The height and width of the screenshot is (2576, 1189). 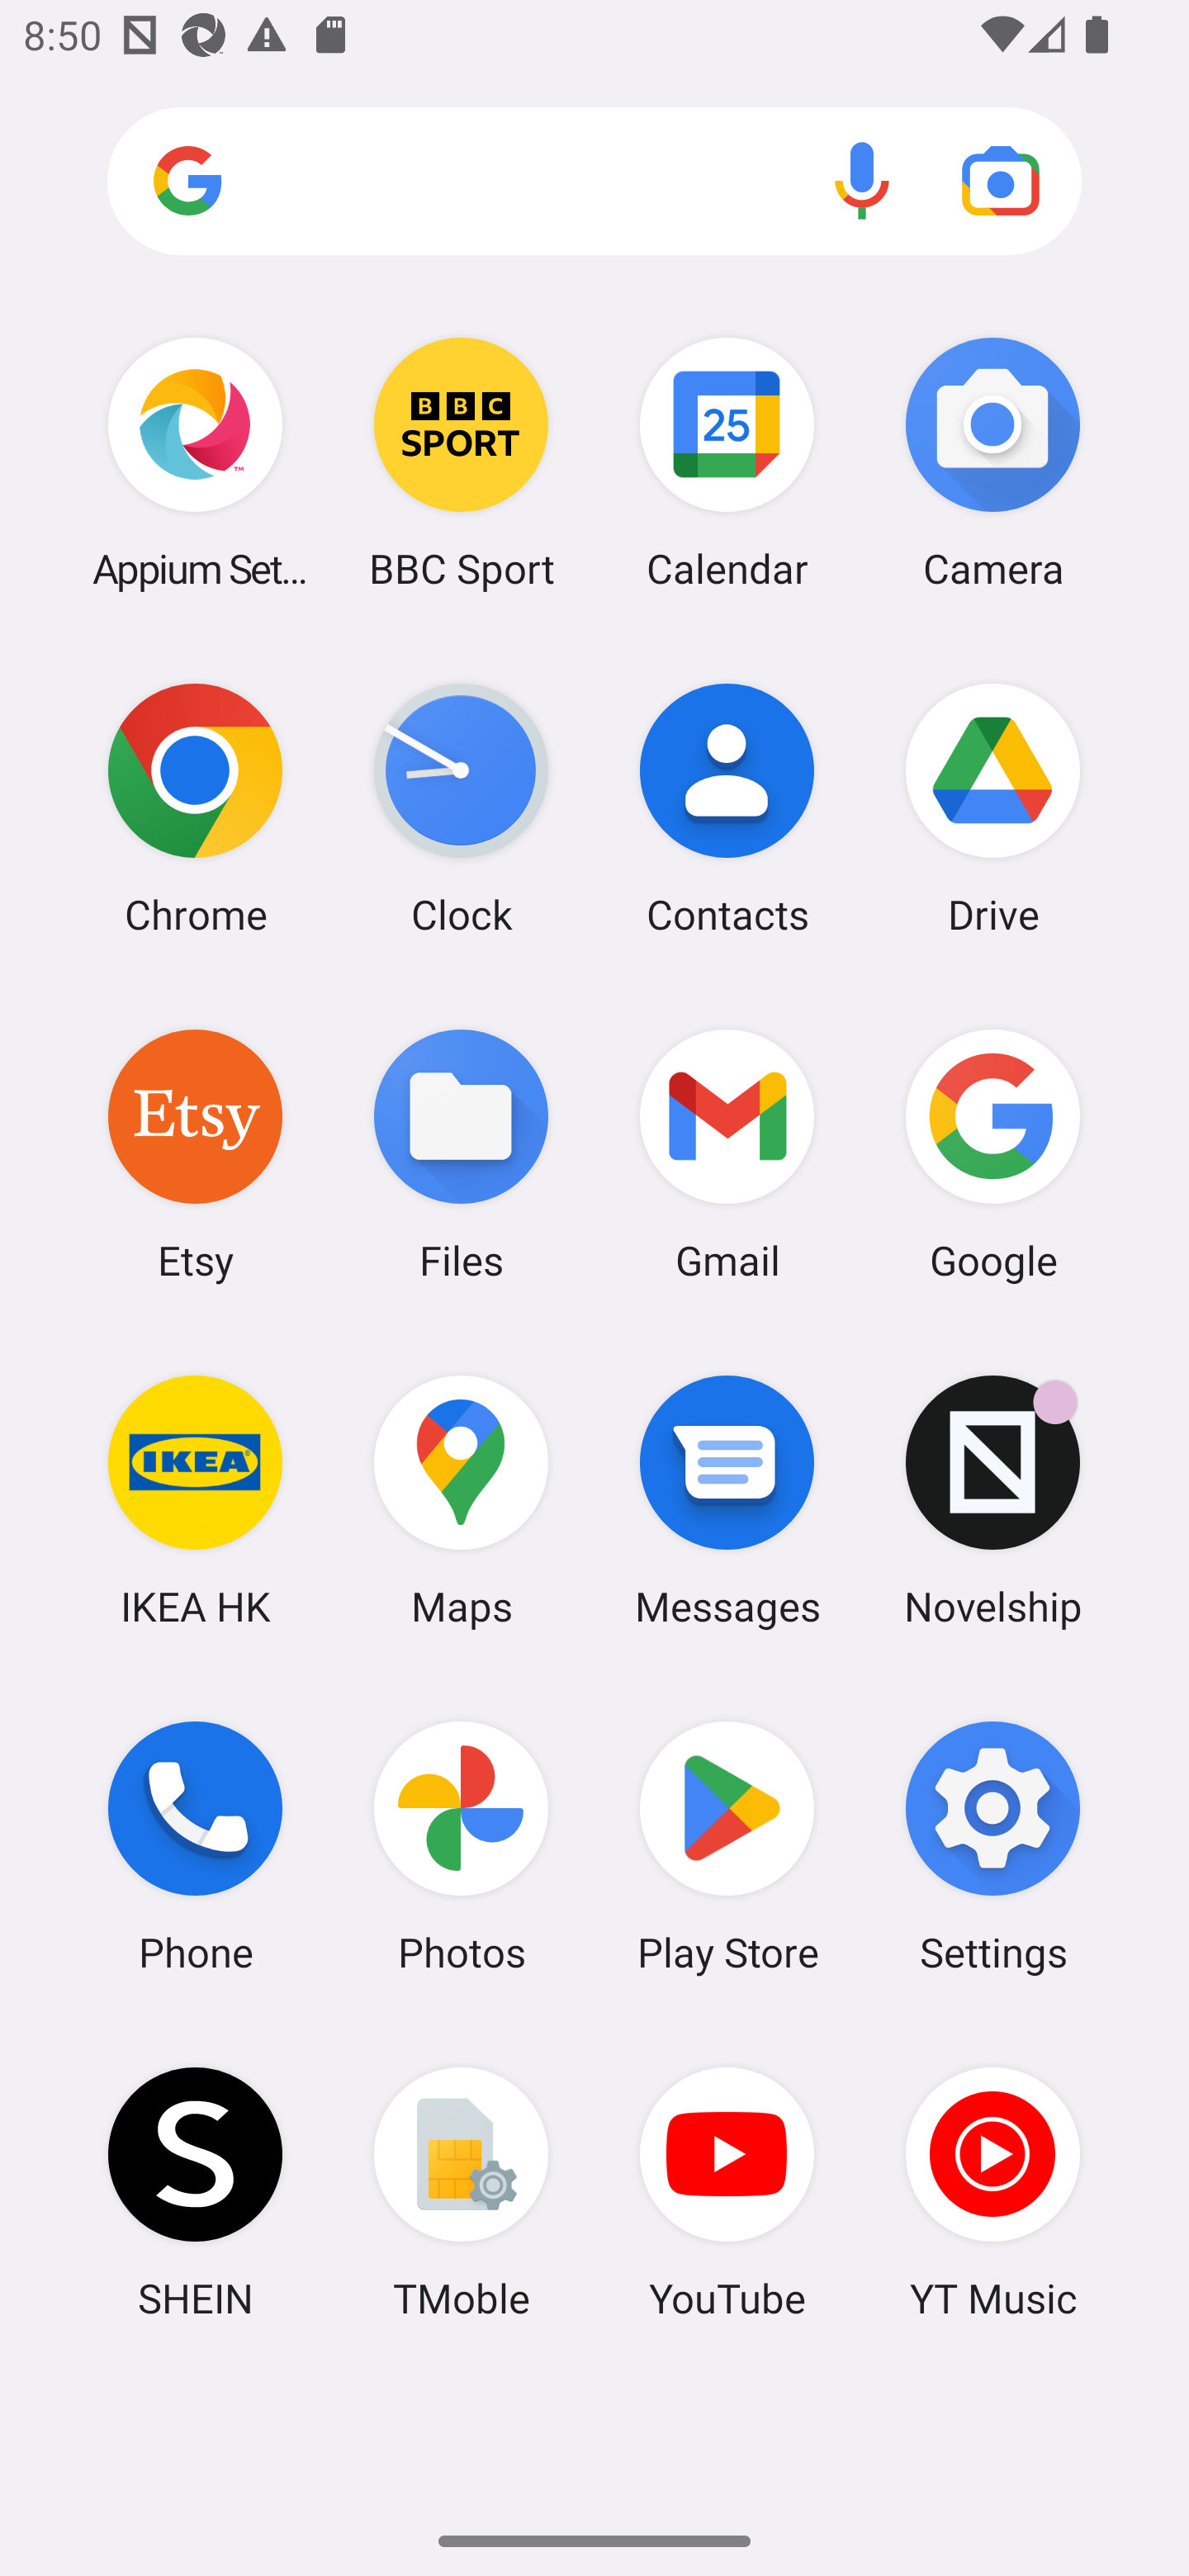 What do you see at coordinates (195, 1153) in the screenshot?
I see `Etsy` at bounding box center [195, 1153].